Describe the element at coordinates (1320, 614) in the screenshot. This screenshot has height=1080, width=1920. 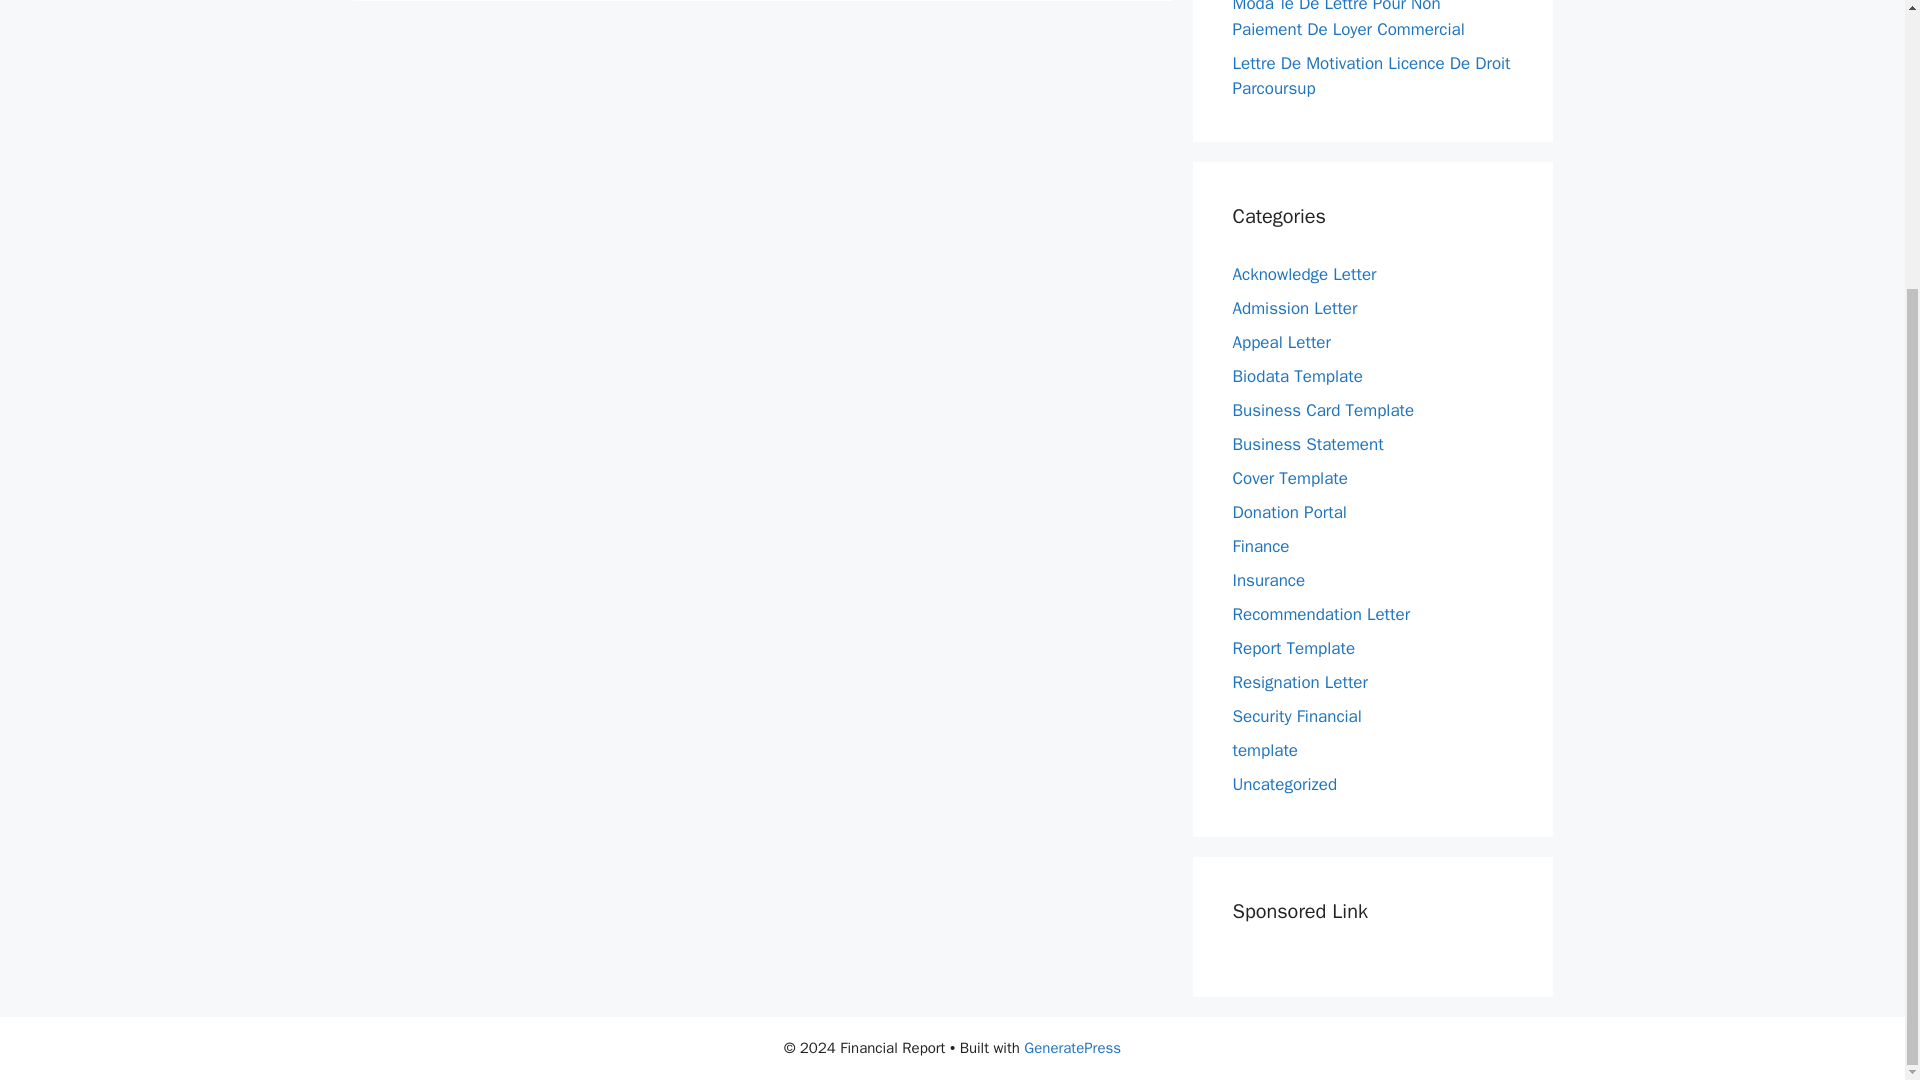
I see `Recommendation Letter` at that location.